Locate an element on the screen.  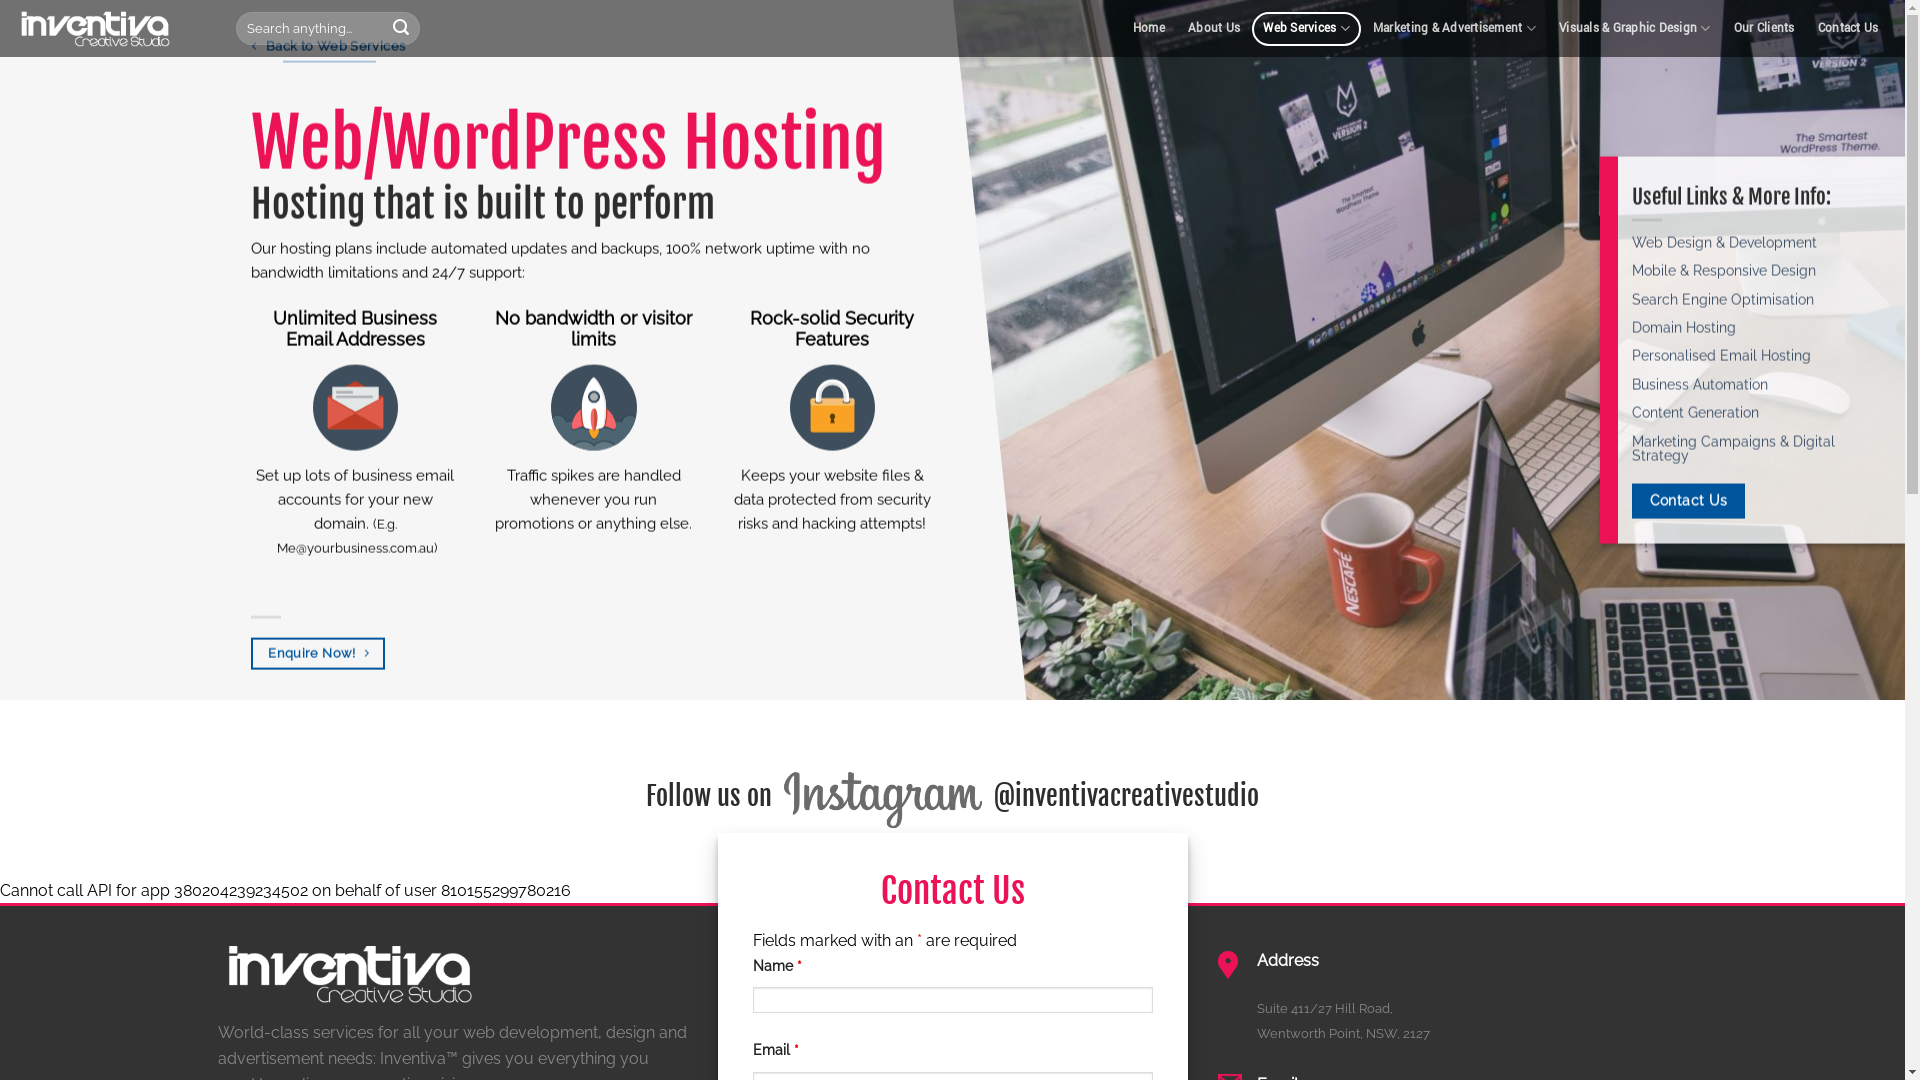
Back to Web Services is located at coordinates (330, 47).